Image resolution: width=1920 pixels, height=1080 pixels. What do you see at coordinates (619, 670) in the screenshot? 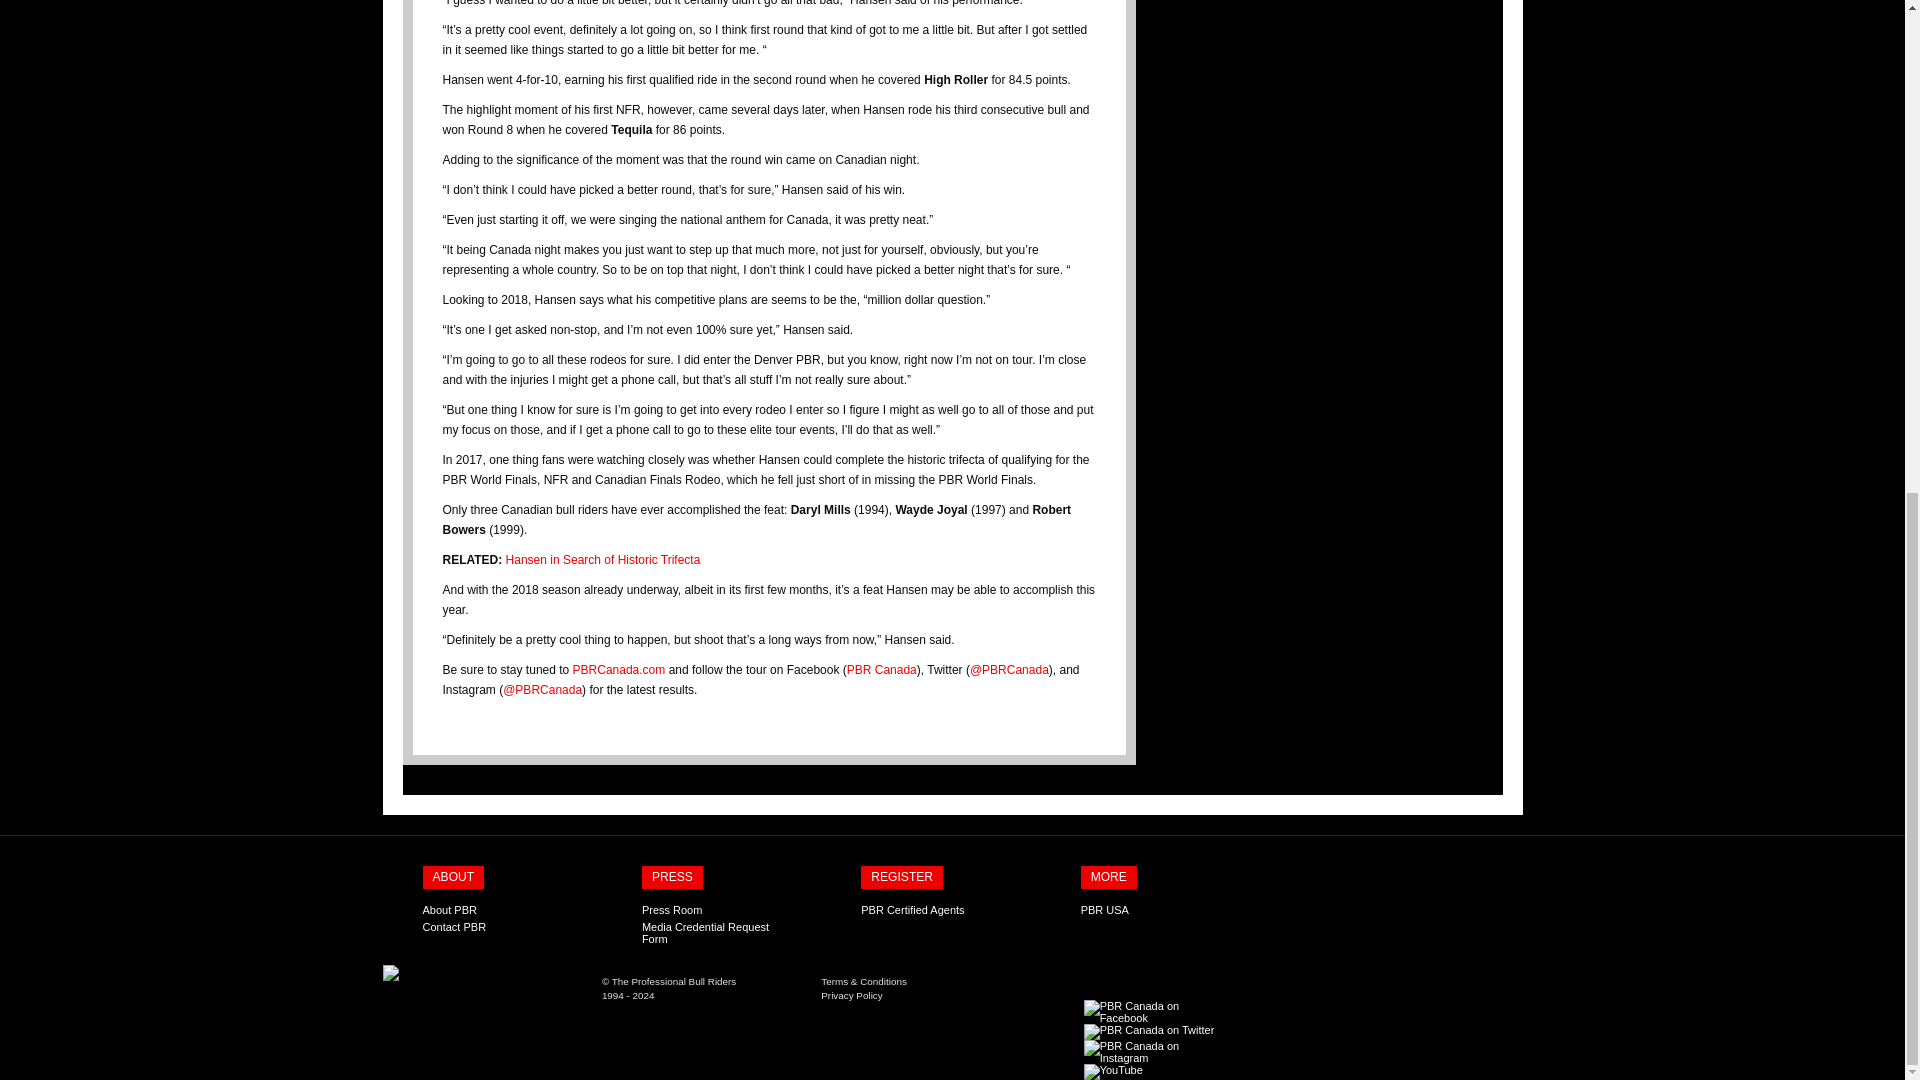
I see `PBRCanada.com` at bounding box center [619, 670].